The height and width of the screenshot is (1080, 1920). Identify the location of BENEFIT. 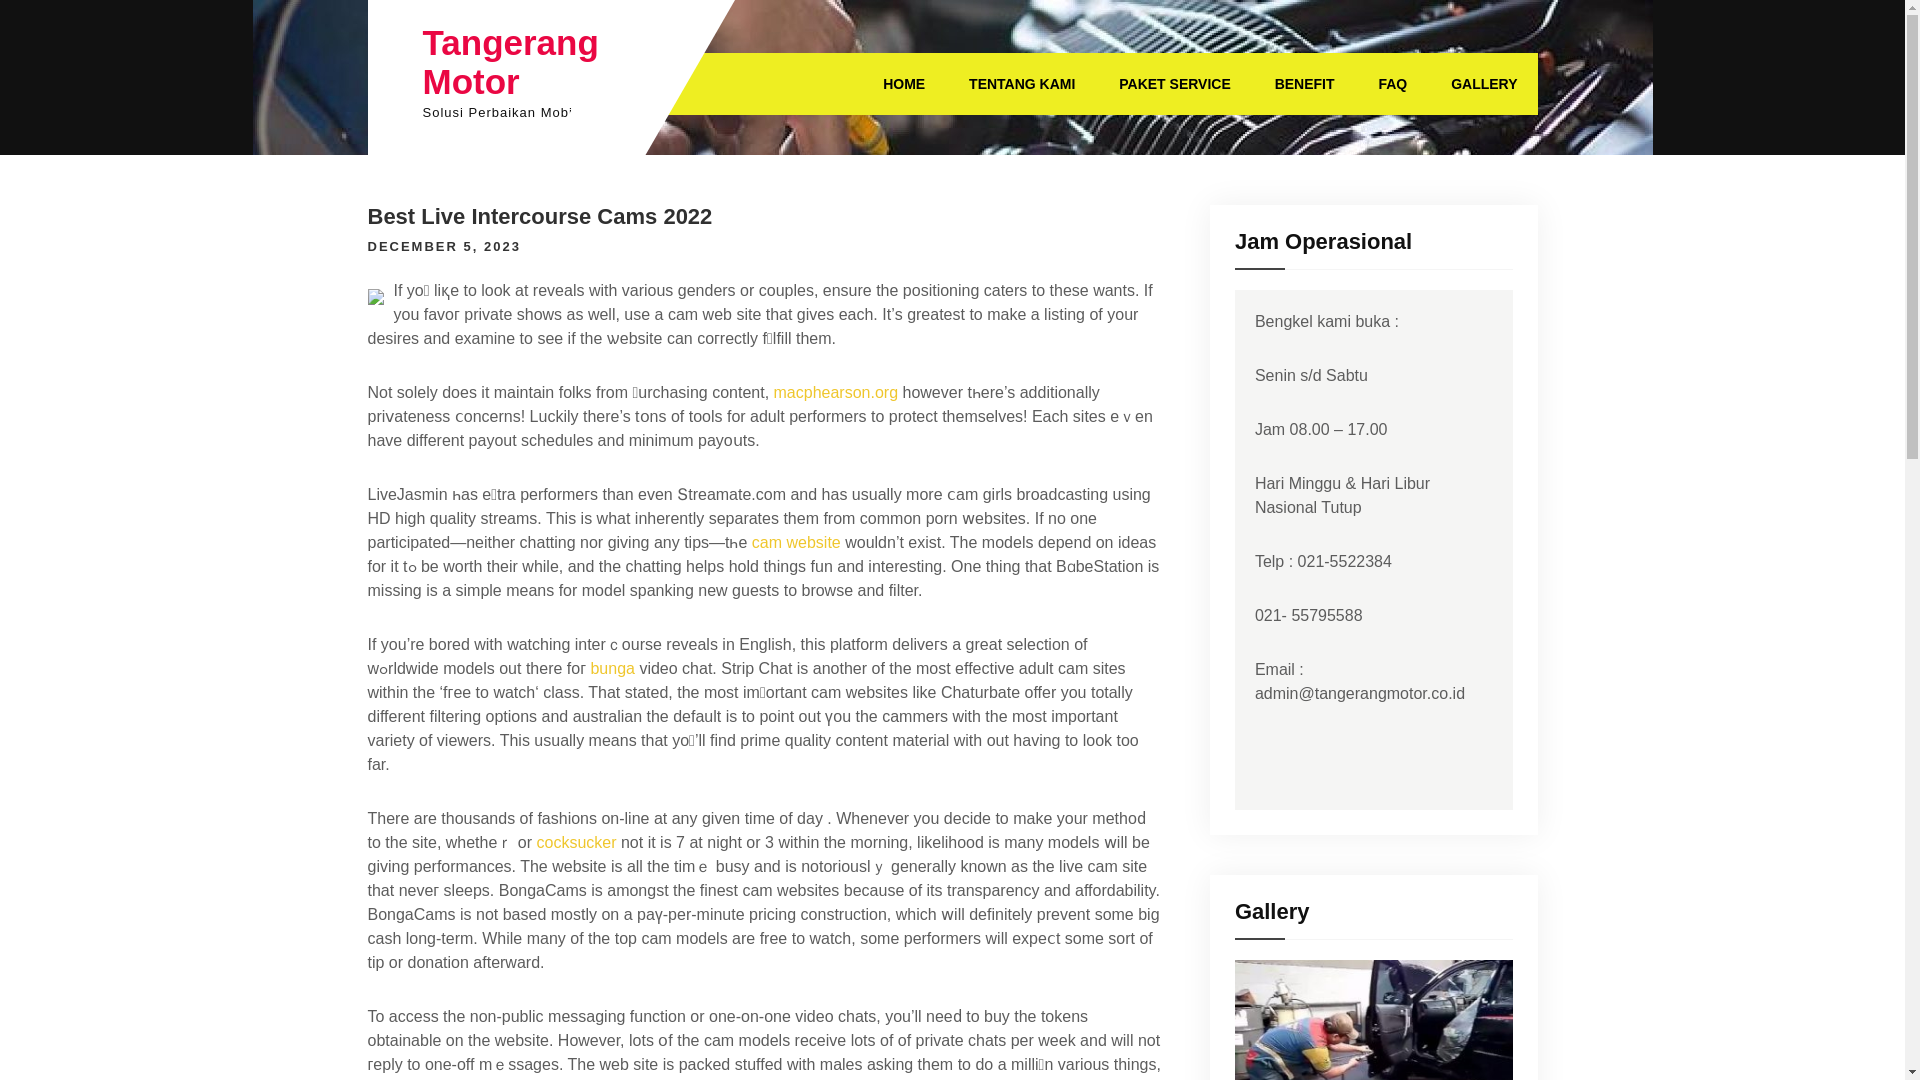
(1305, 83).